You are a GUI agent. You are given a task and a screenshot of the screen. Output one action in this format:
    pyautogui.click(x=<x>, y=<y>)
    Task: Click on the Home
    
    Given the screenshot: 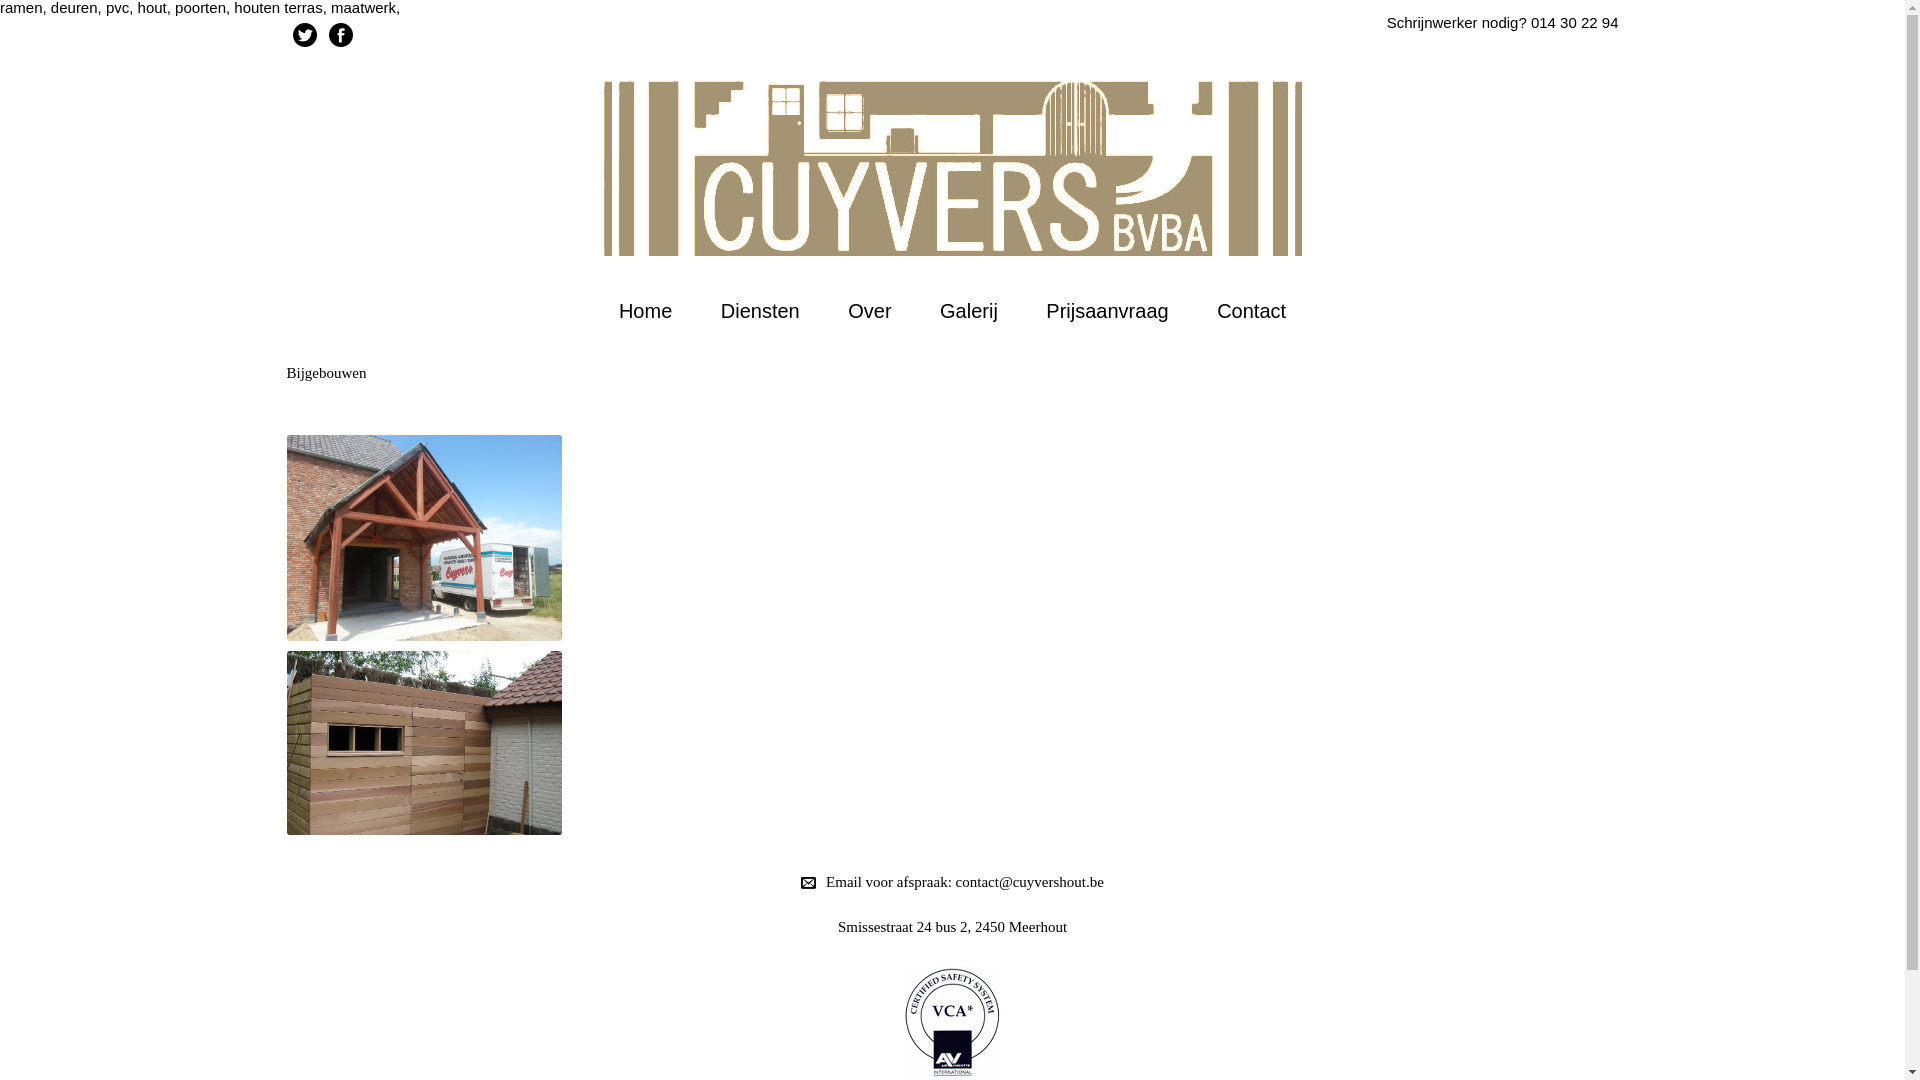 What is the action you would take?
    pyautogui.click(x=646, y=311)
    